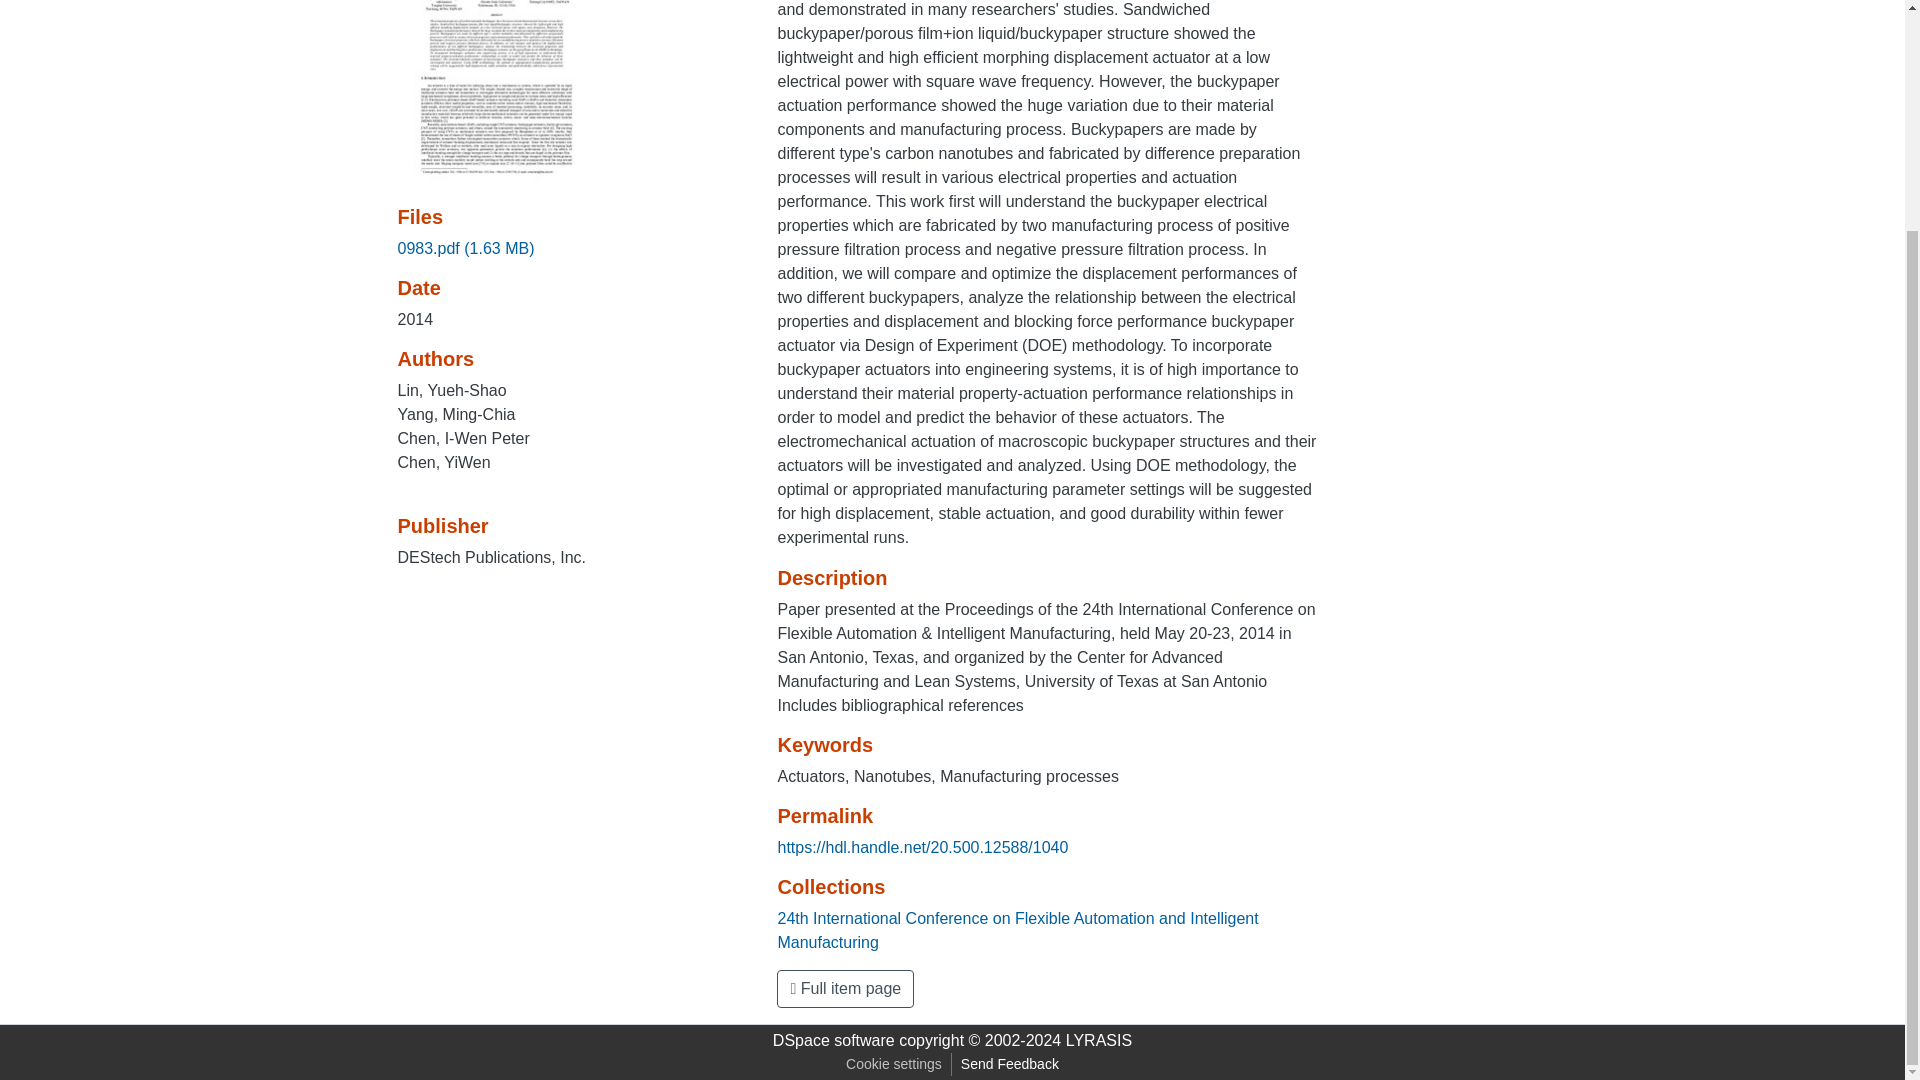 This screenshot has width=1920, height=1080. What do you see at coordinates (894, 1064) in the screenshot?
I see `Cookie settings` at bounding box center [894, 1064].